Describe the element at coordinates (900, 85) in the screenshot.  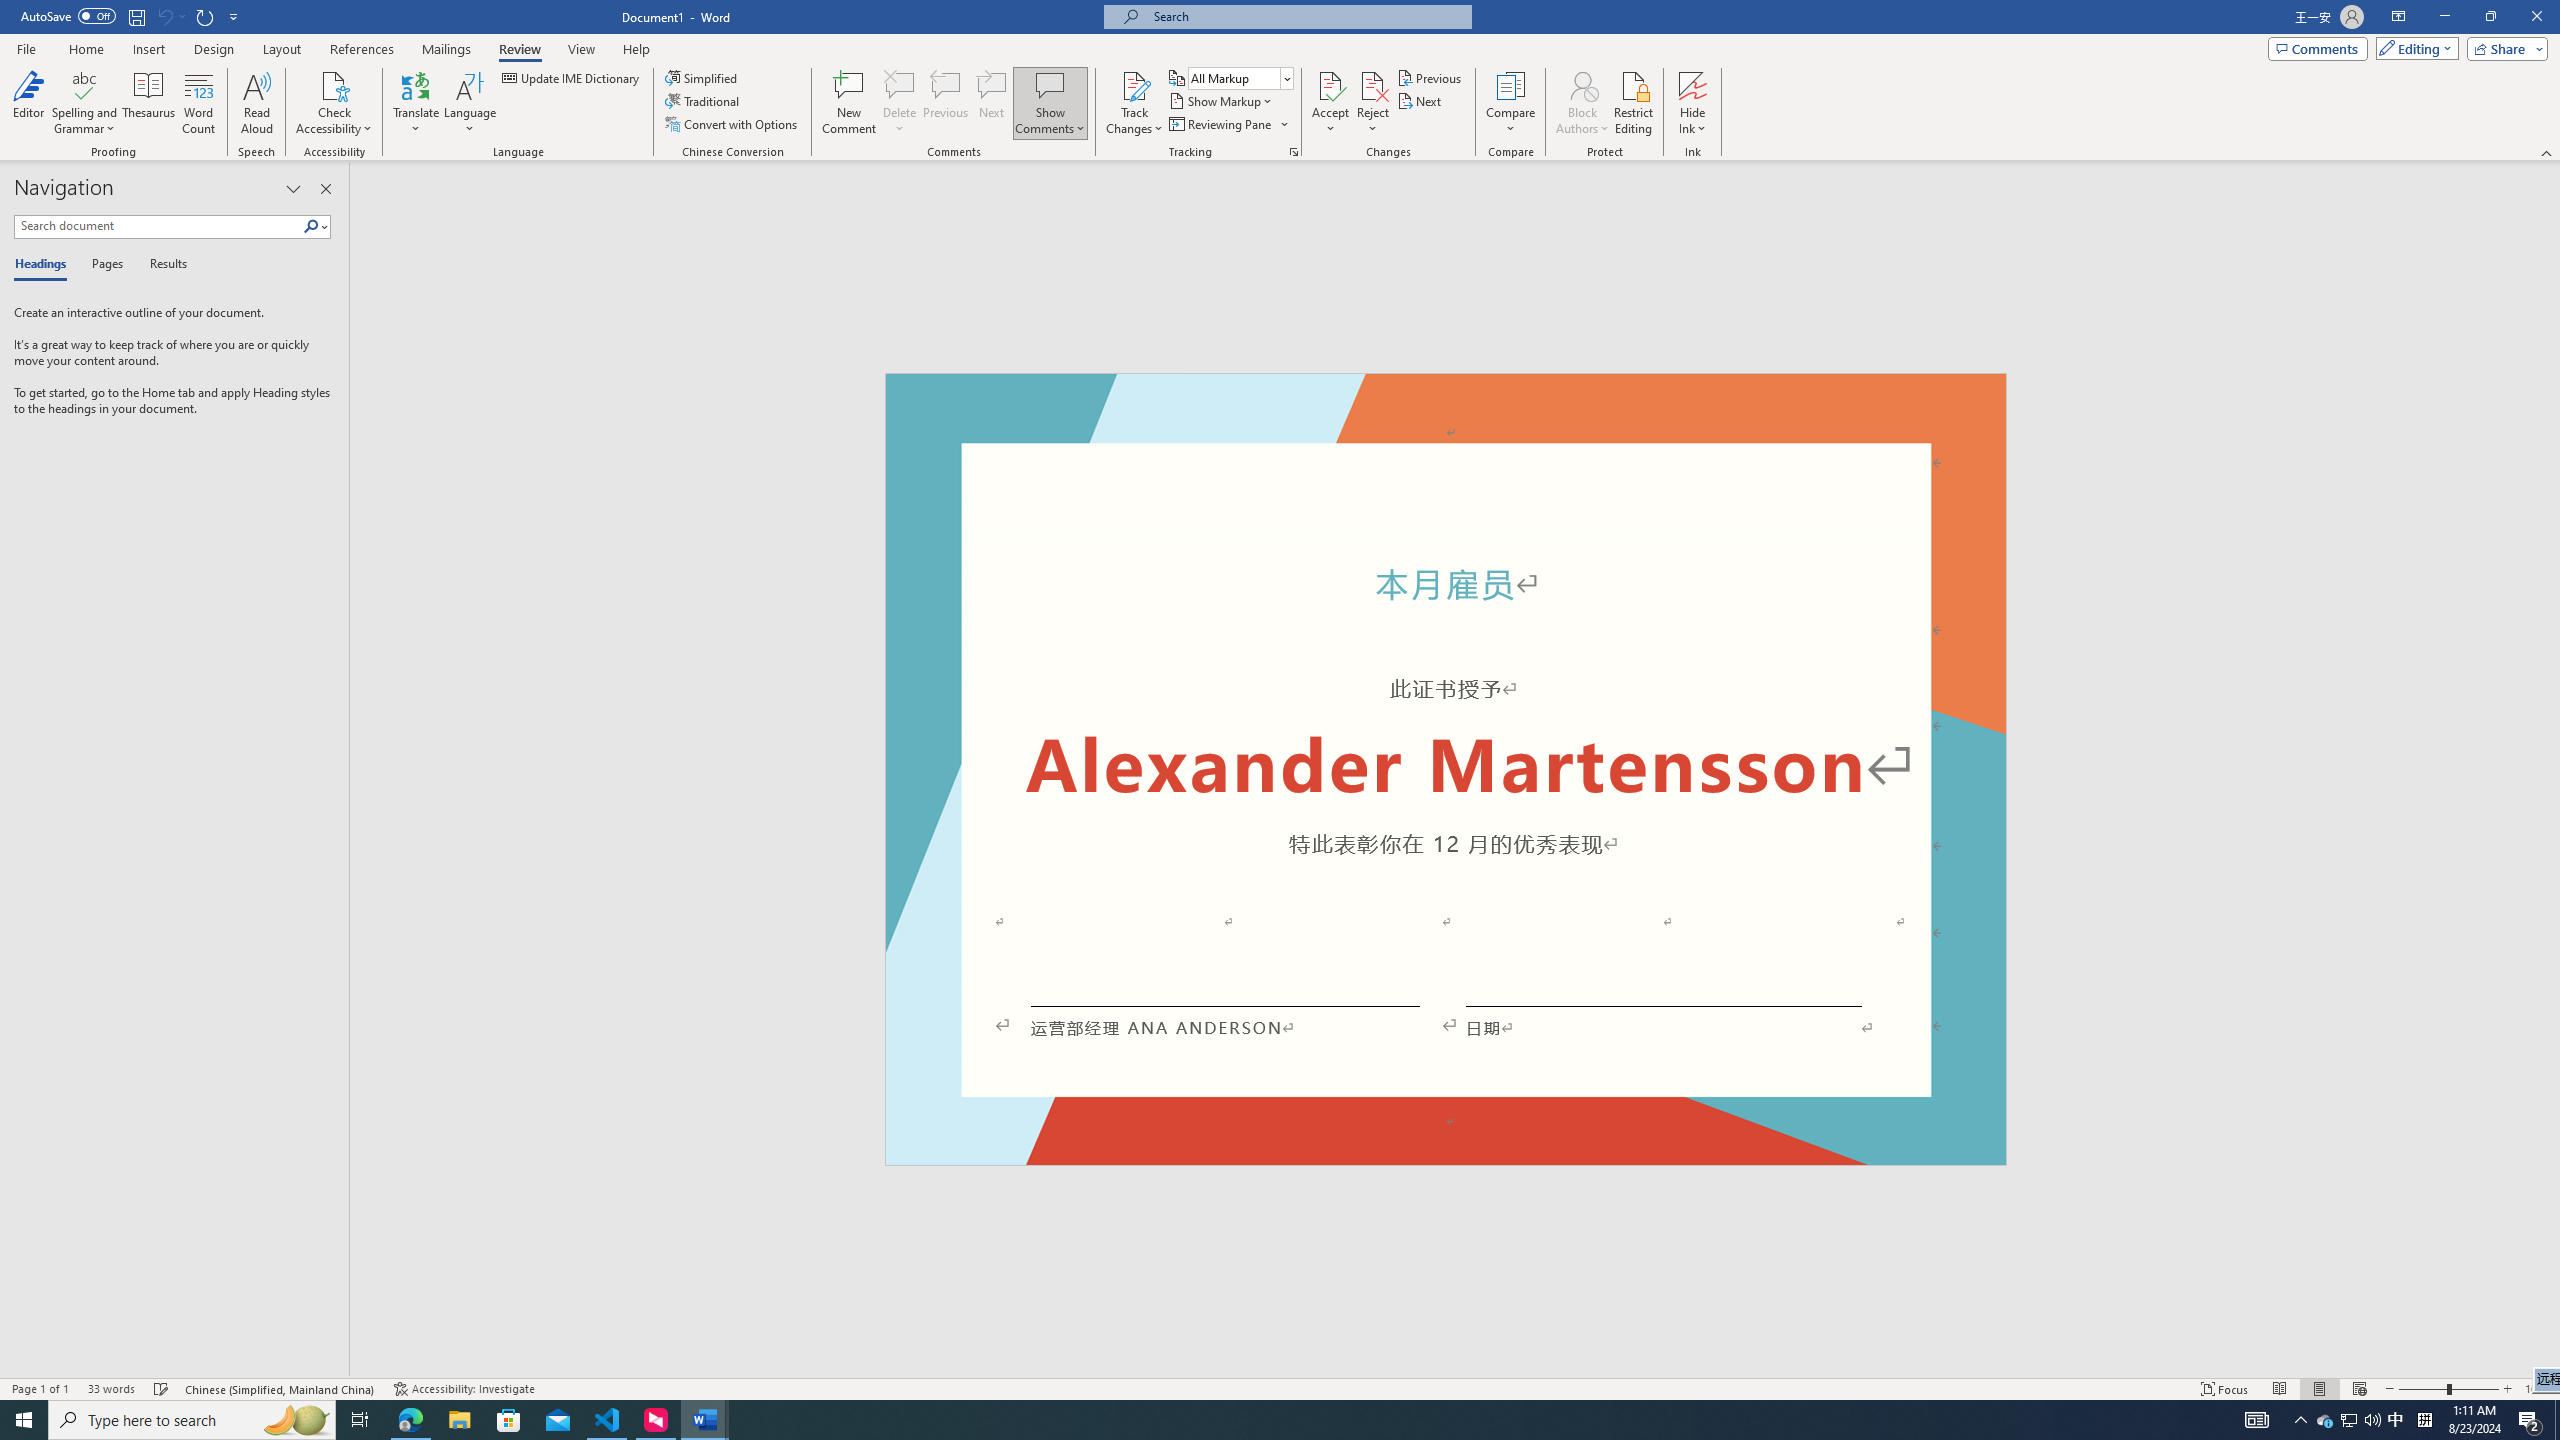
I see `Delete` at that location.